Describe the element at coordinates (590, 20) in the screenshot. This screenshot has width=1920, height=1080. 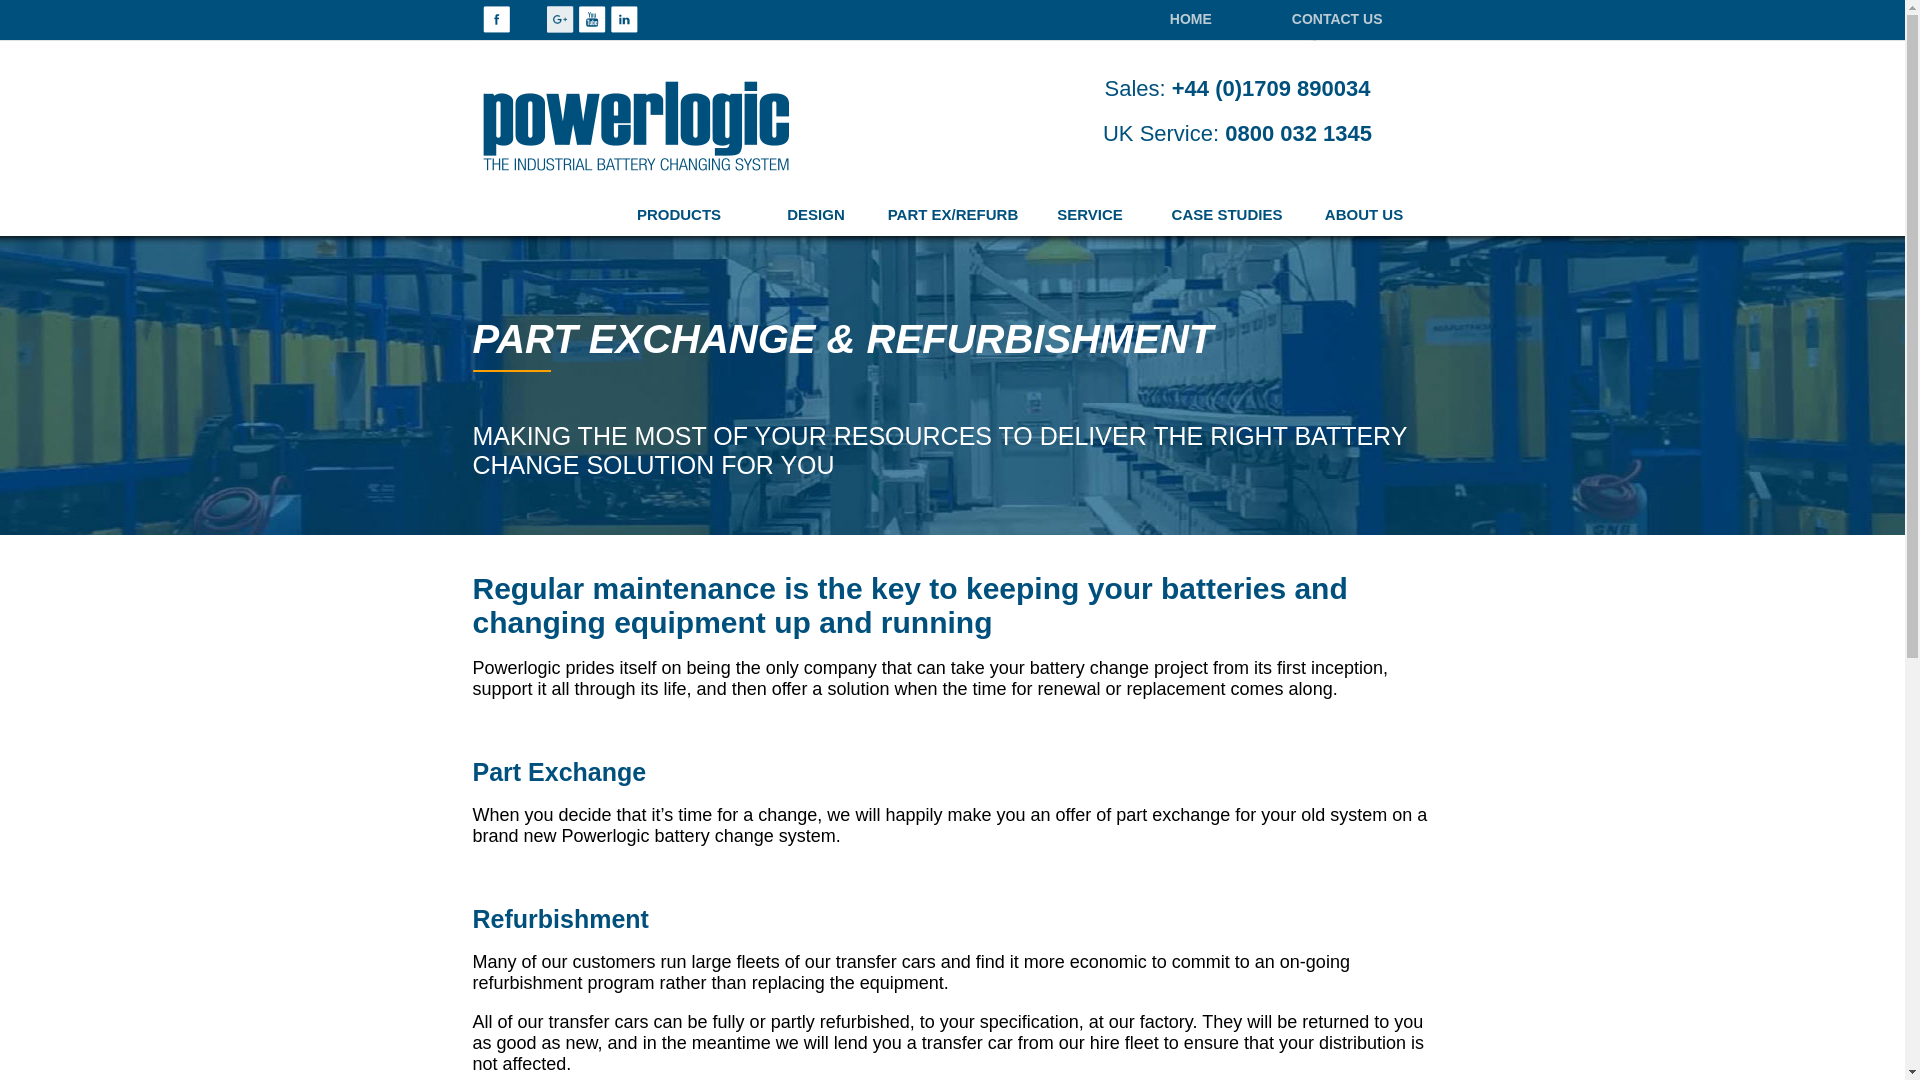
I see `YouTube` at that location.